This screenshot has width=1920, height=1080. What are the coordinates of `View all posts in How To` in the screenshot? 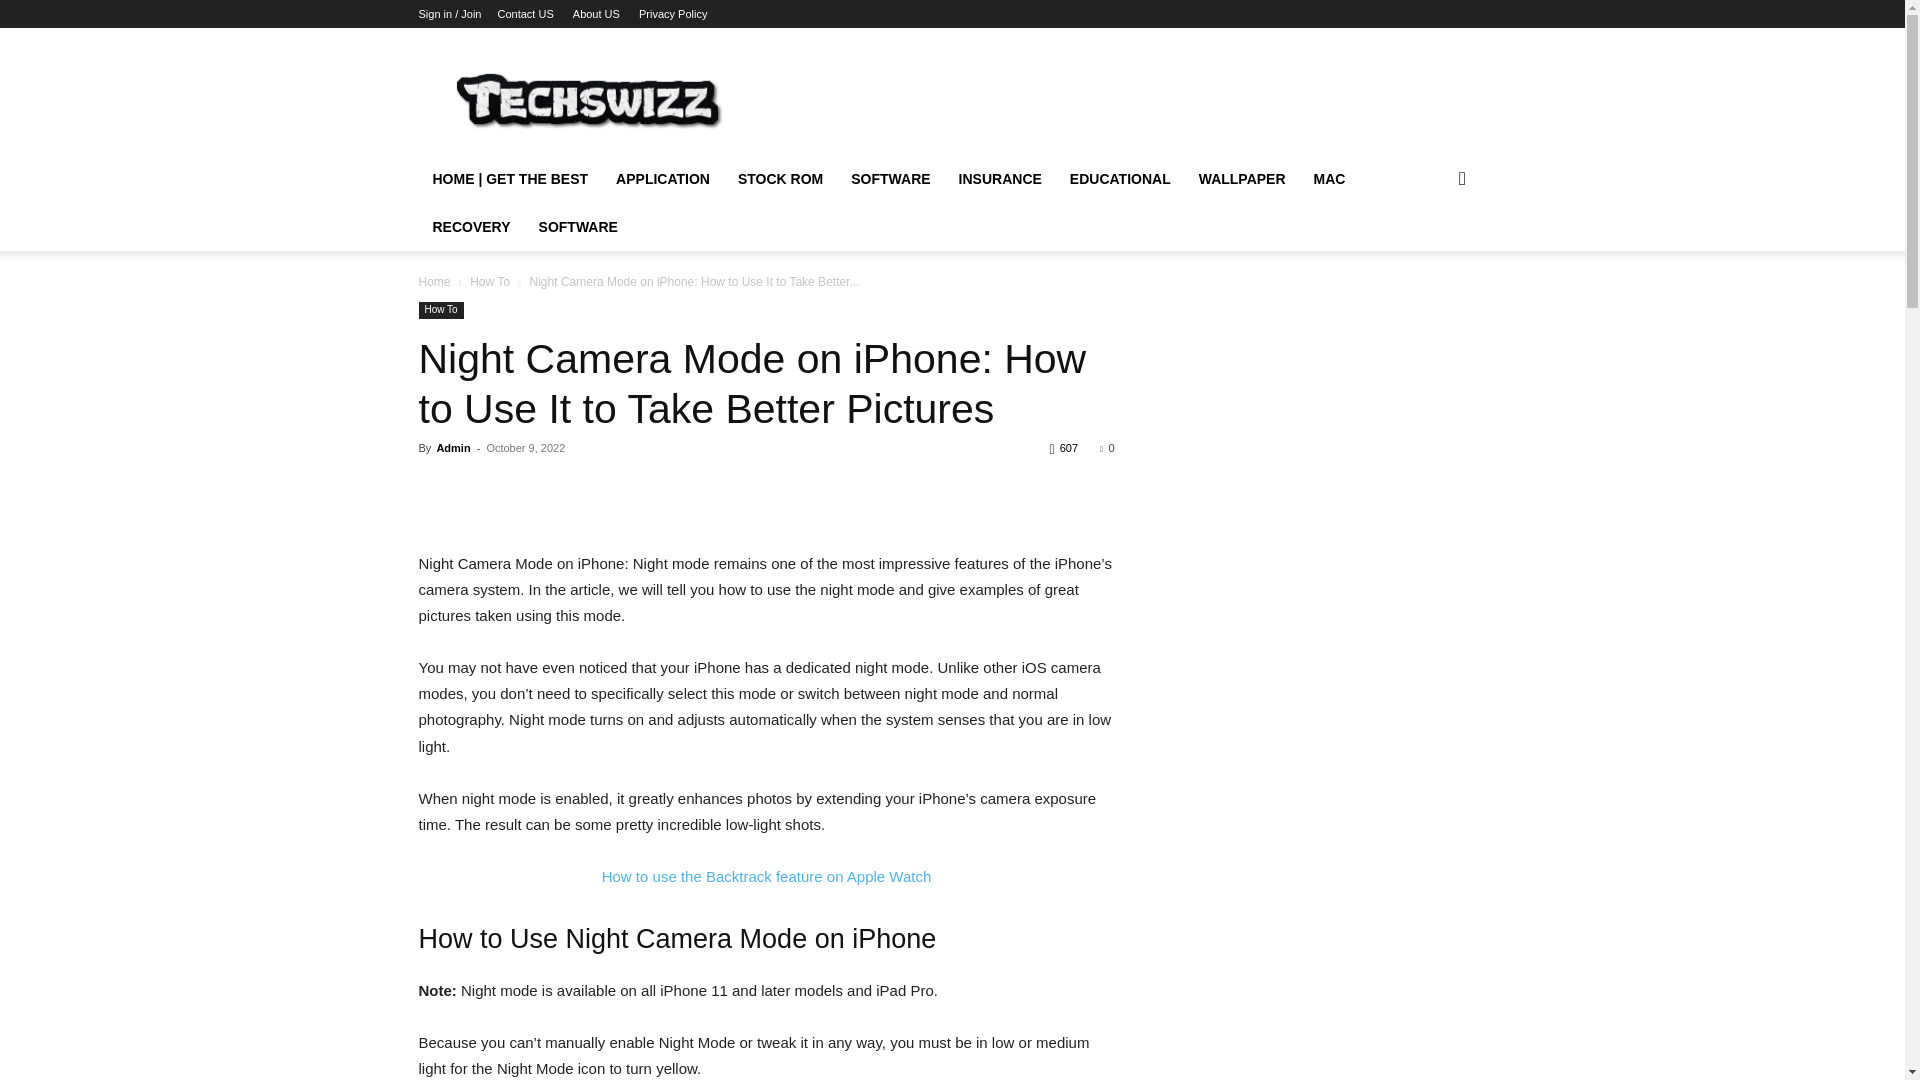 It's located at (490, 282).